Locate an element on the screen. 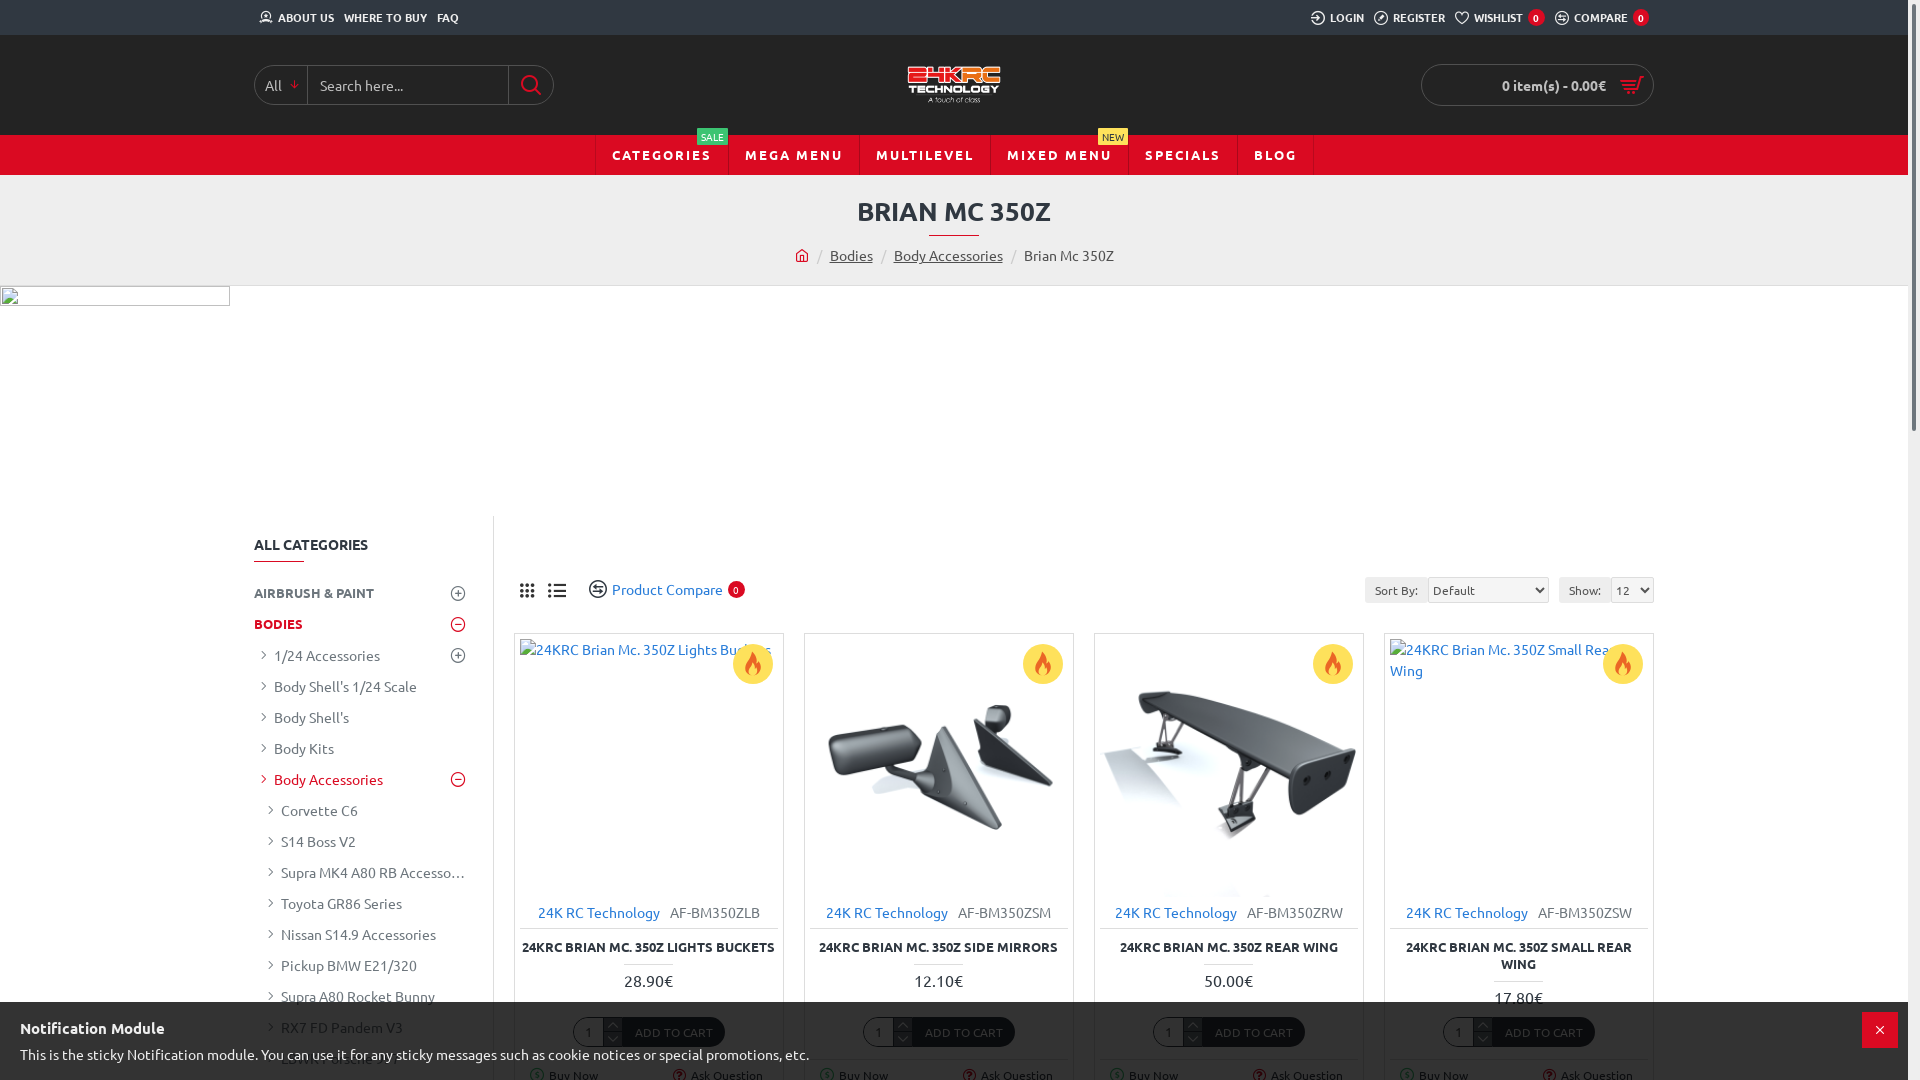 The height and width of the screenshot is (1080, 1920). AIRBRUSH & PAINT is located at coordinates (364, 593).